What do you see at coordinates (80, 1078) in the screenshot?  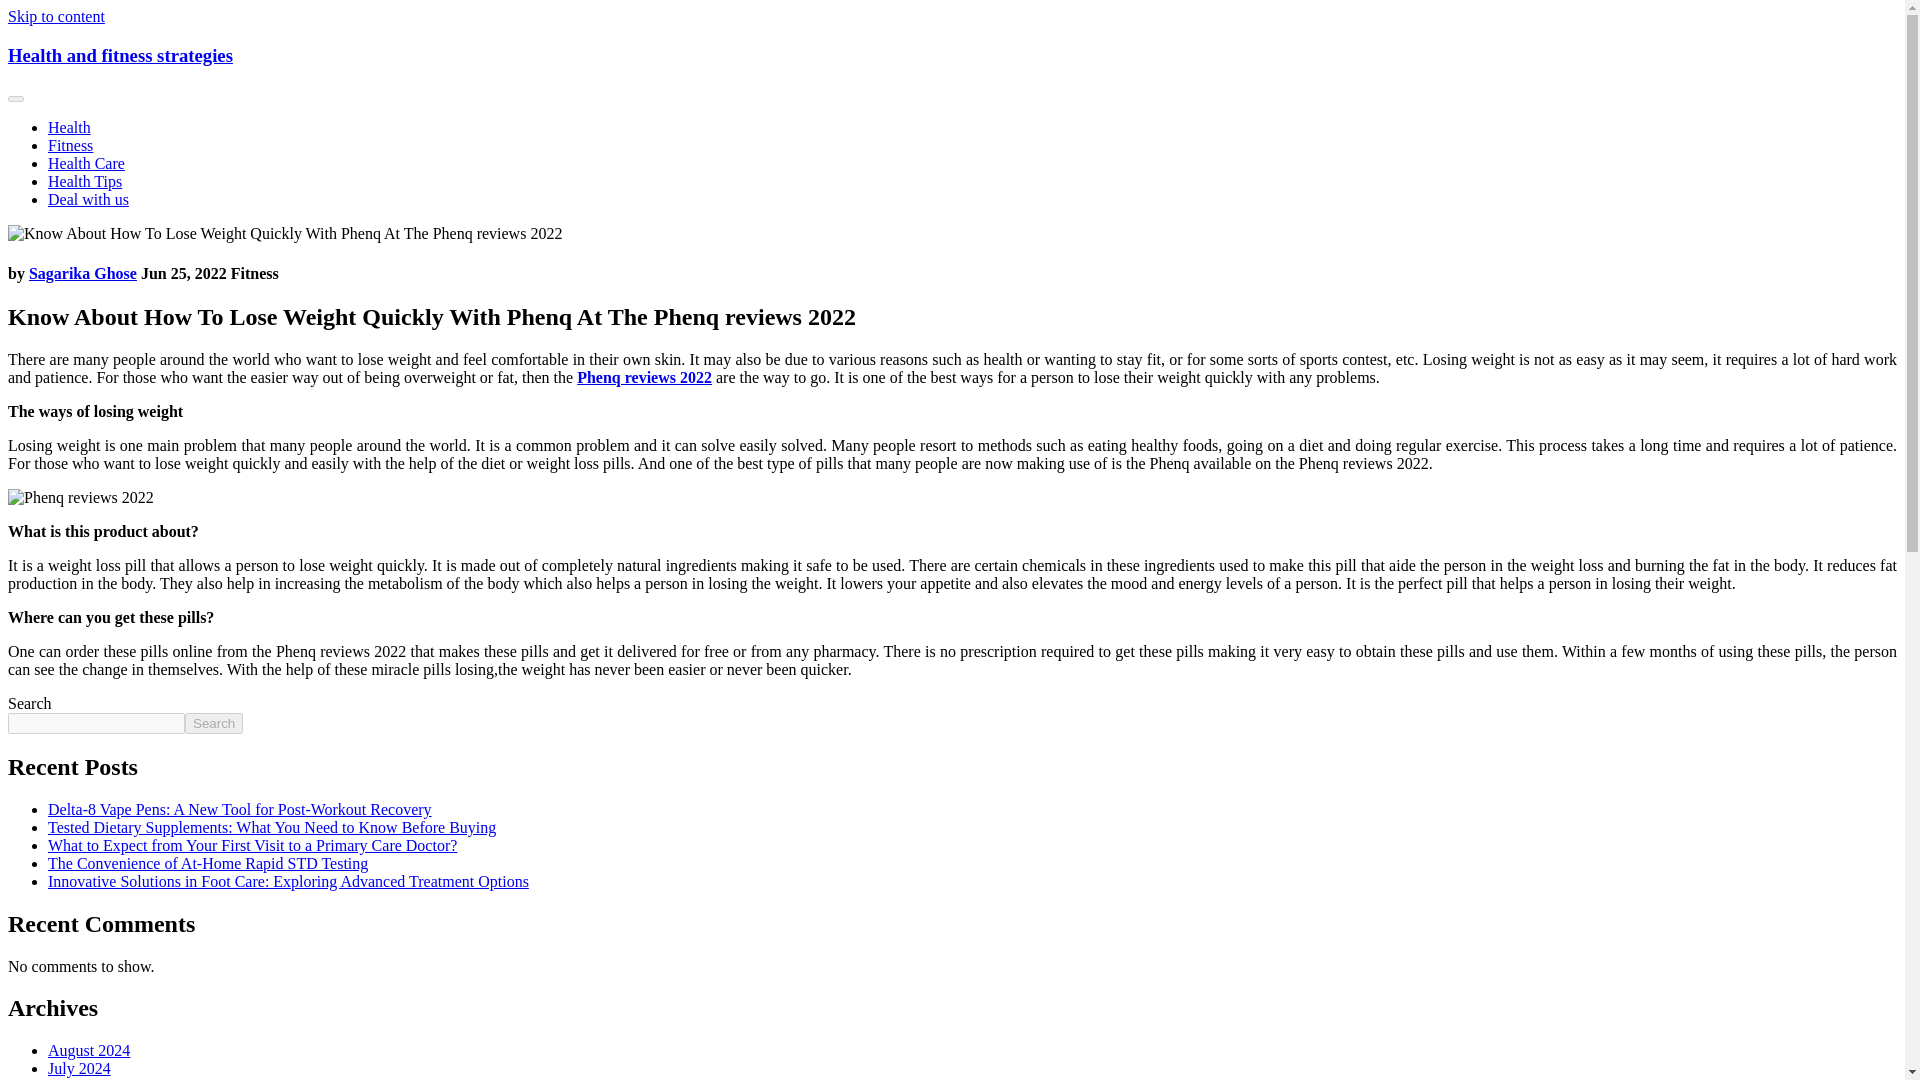 I see `June 2024` at bounding box center [80, 1078].